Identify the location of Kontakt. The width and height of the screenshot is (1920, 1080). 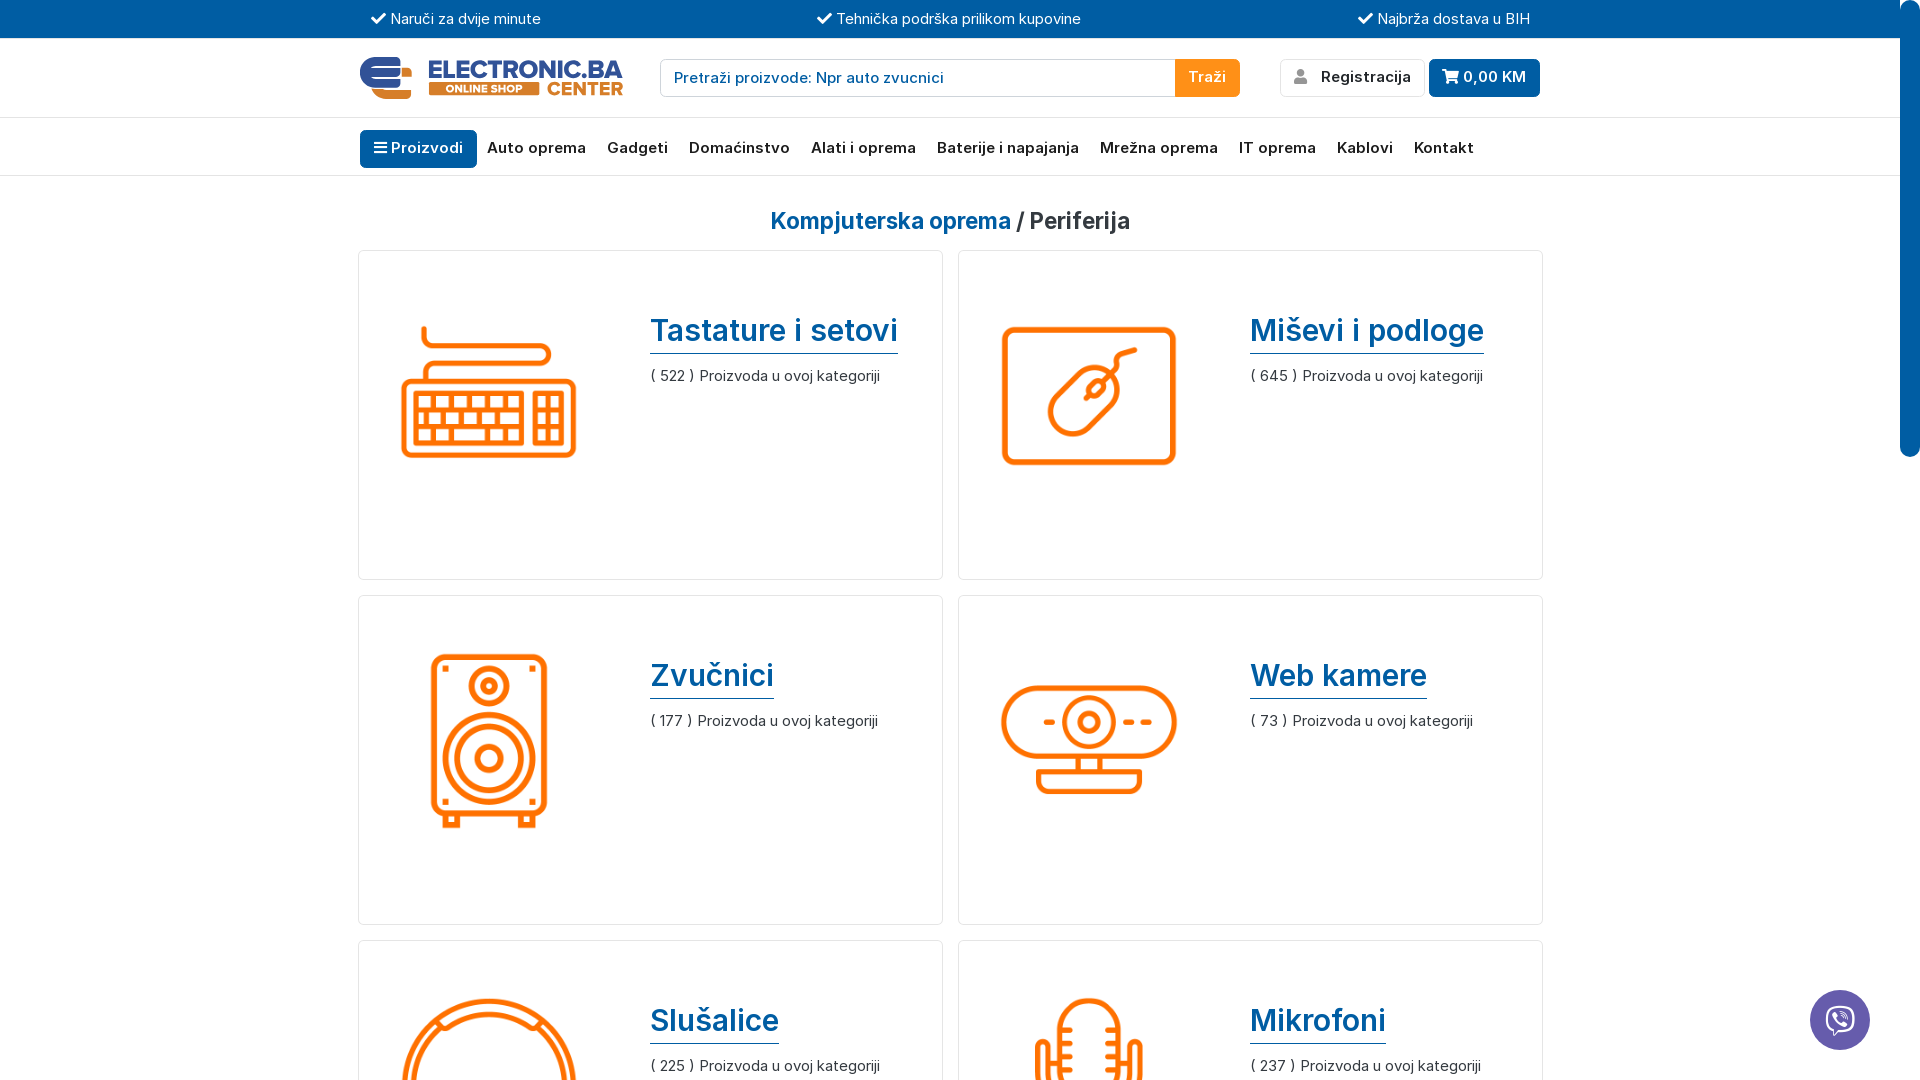
(1444, 149).